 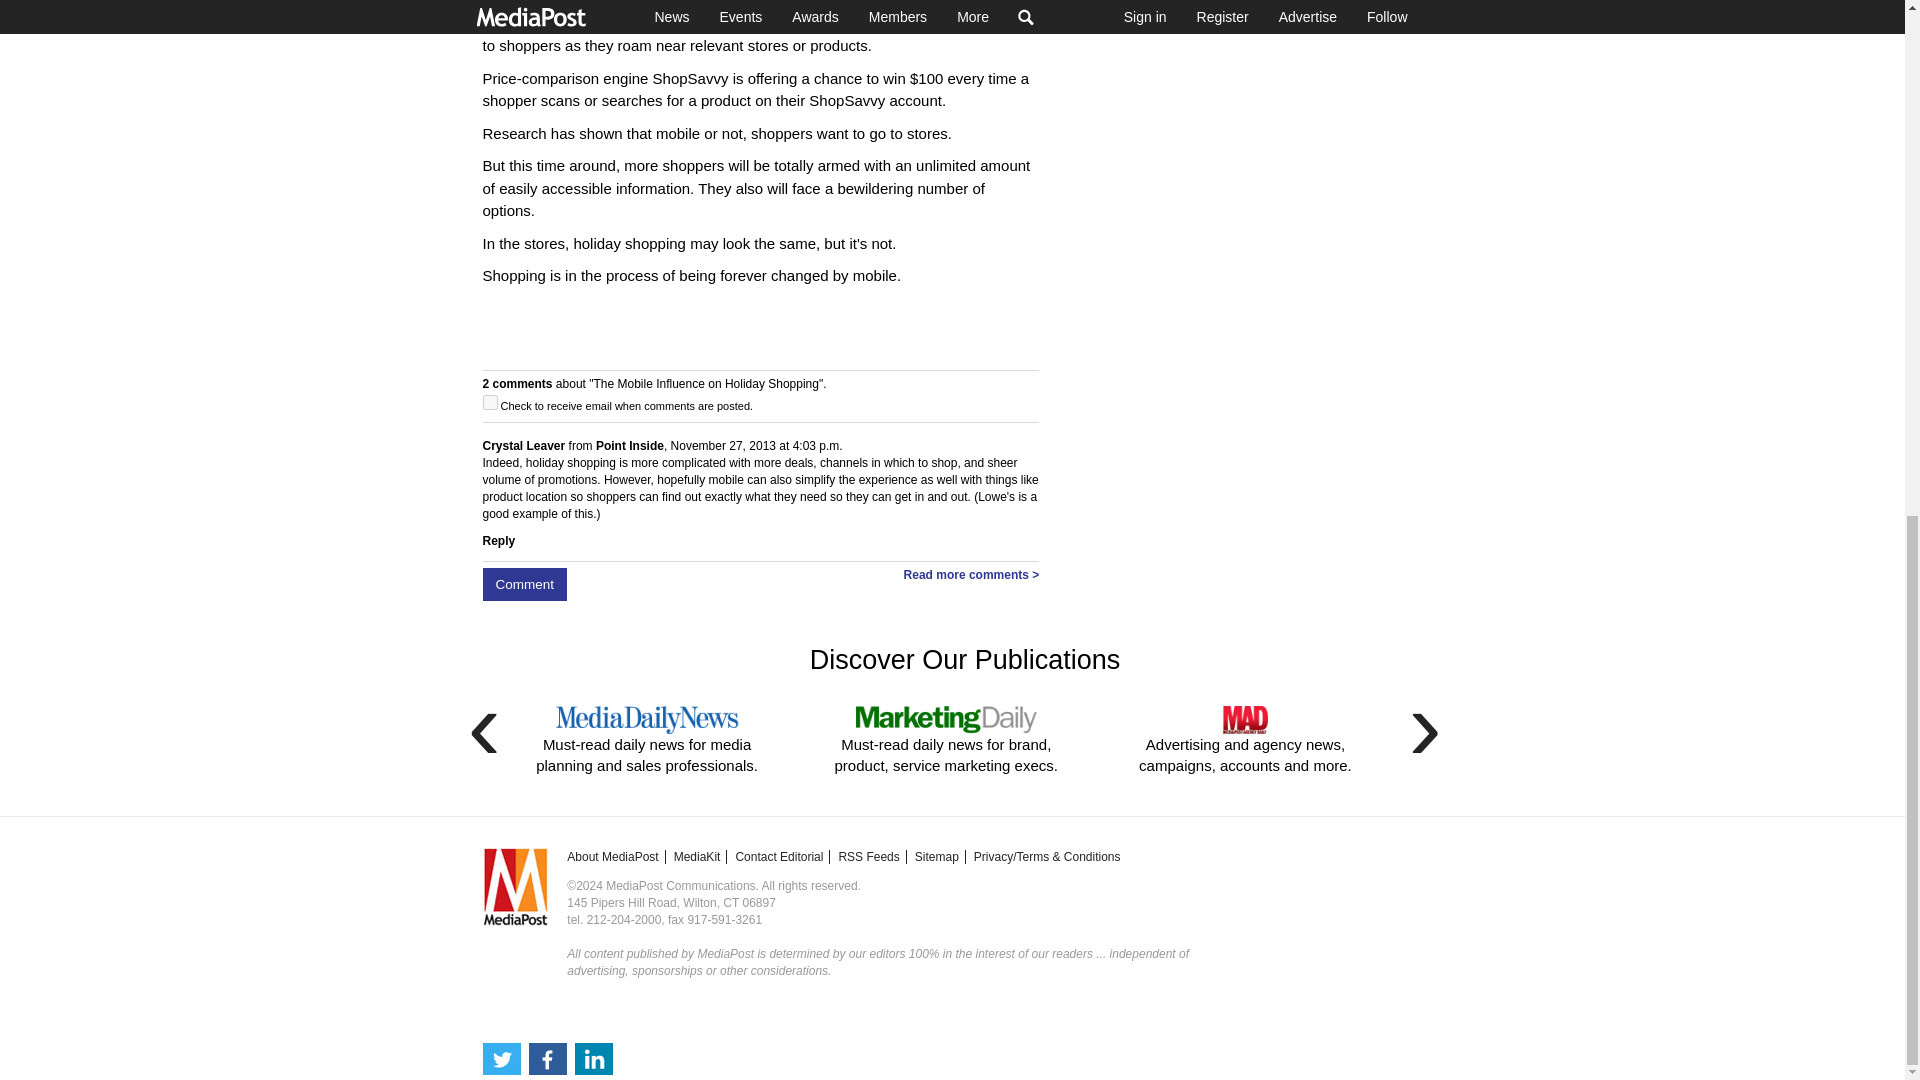 What do you see at coordinates (500, 74) in the screenshot?
I see `Share on Twitter` at bounding box center [500, 74].